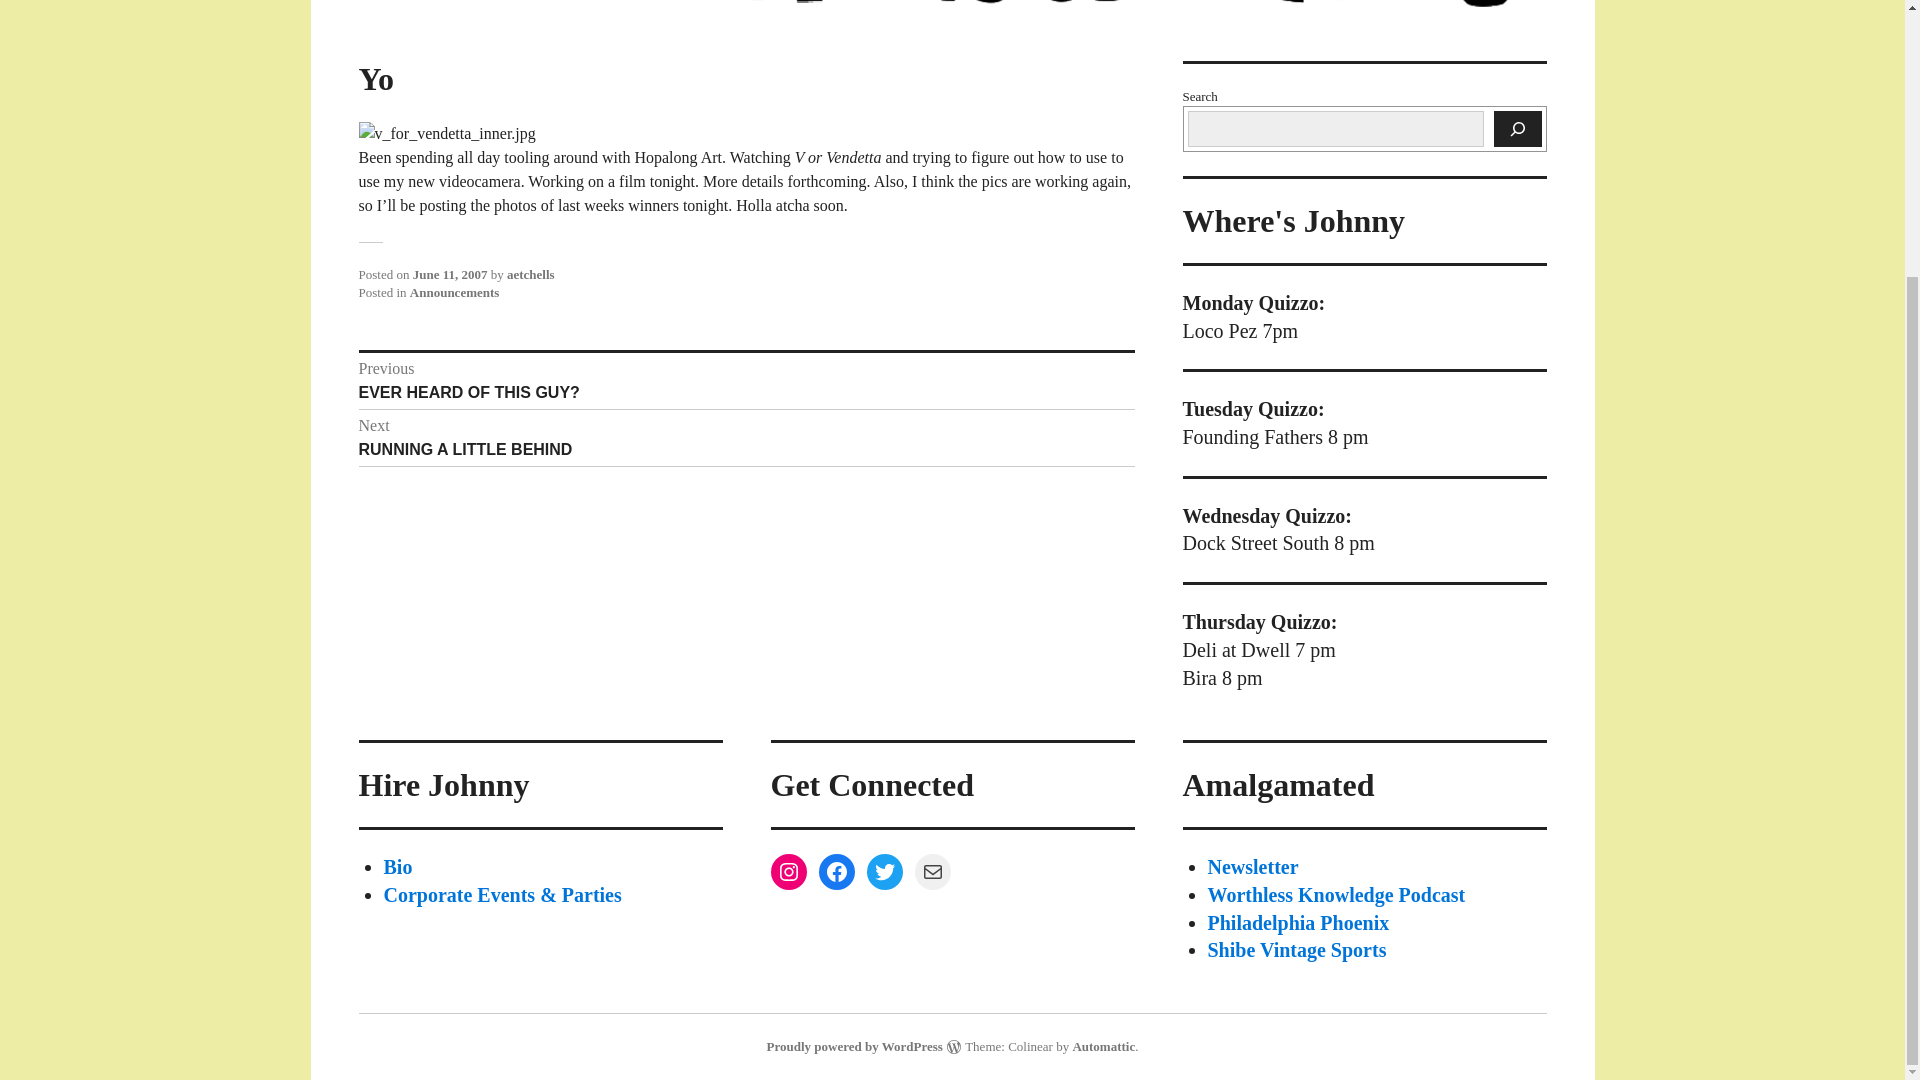  Describe the element at coordinates (1296, 950) in the screenshot. I see `Newsletter` at that location.